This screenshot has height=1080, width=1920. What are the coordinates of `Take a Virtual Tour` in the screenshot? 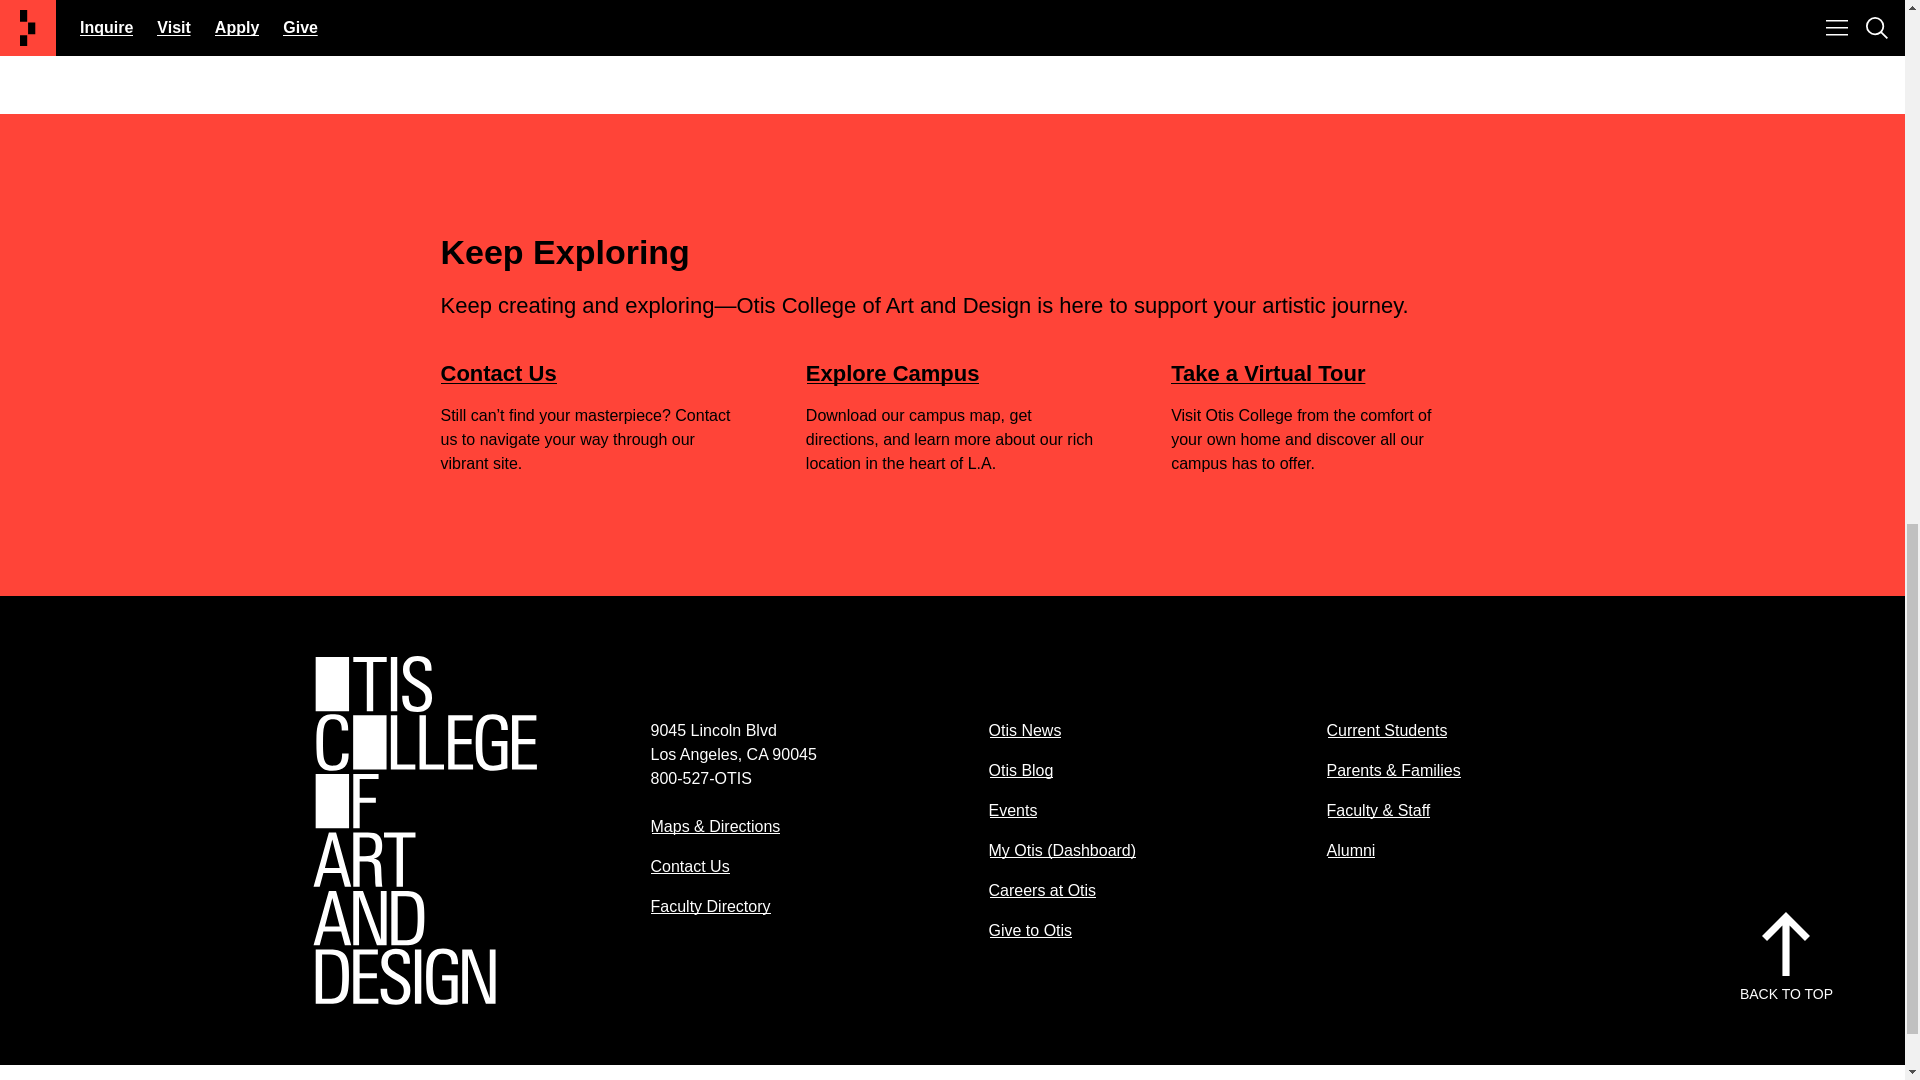 It's located at (1268, 372).